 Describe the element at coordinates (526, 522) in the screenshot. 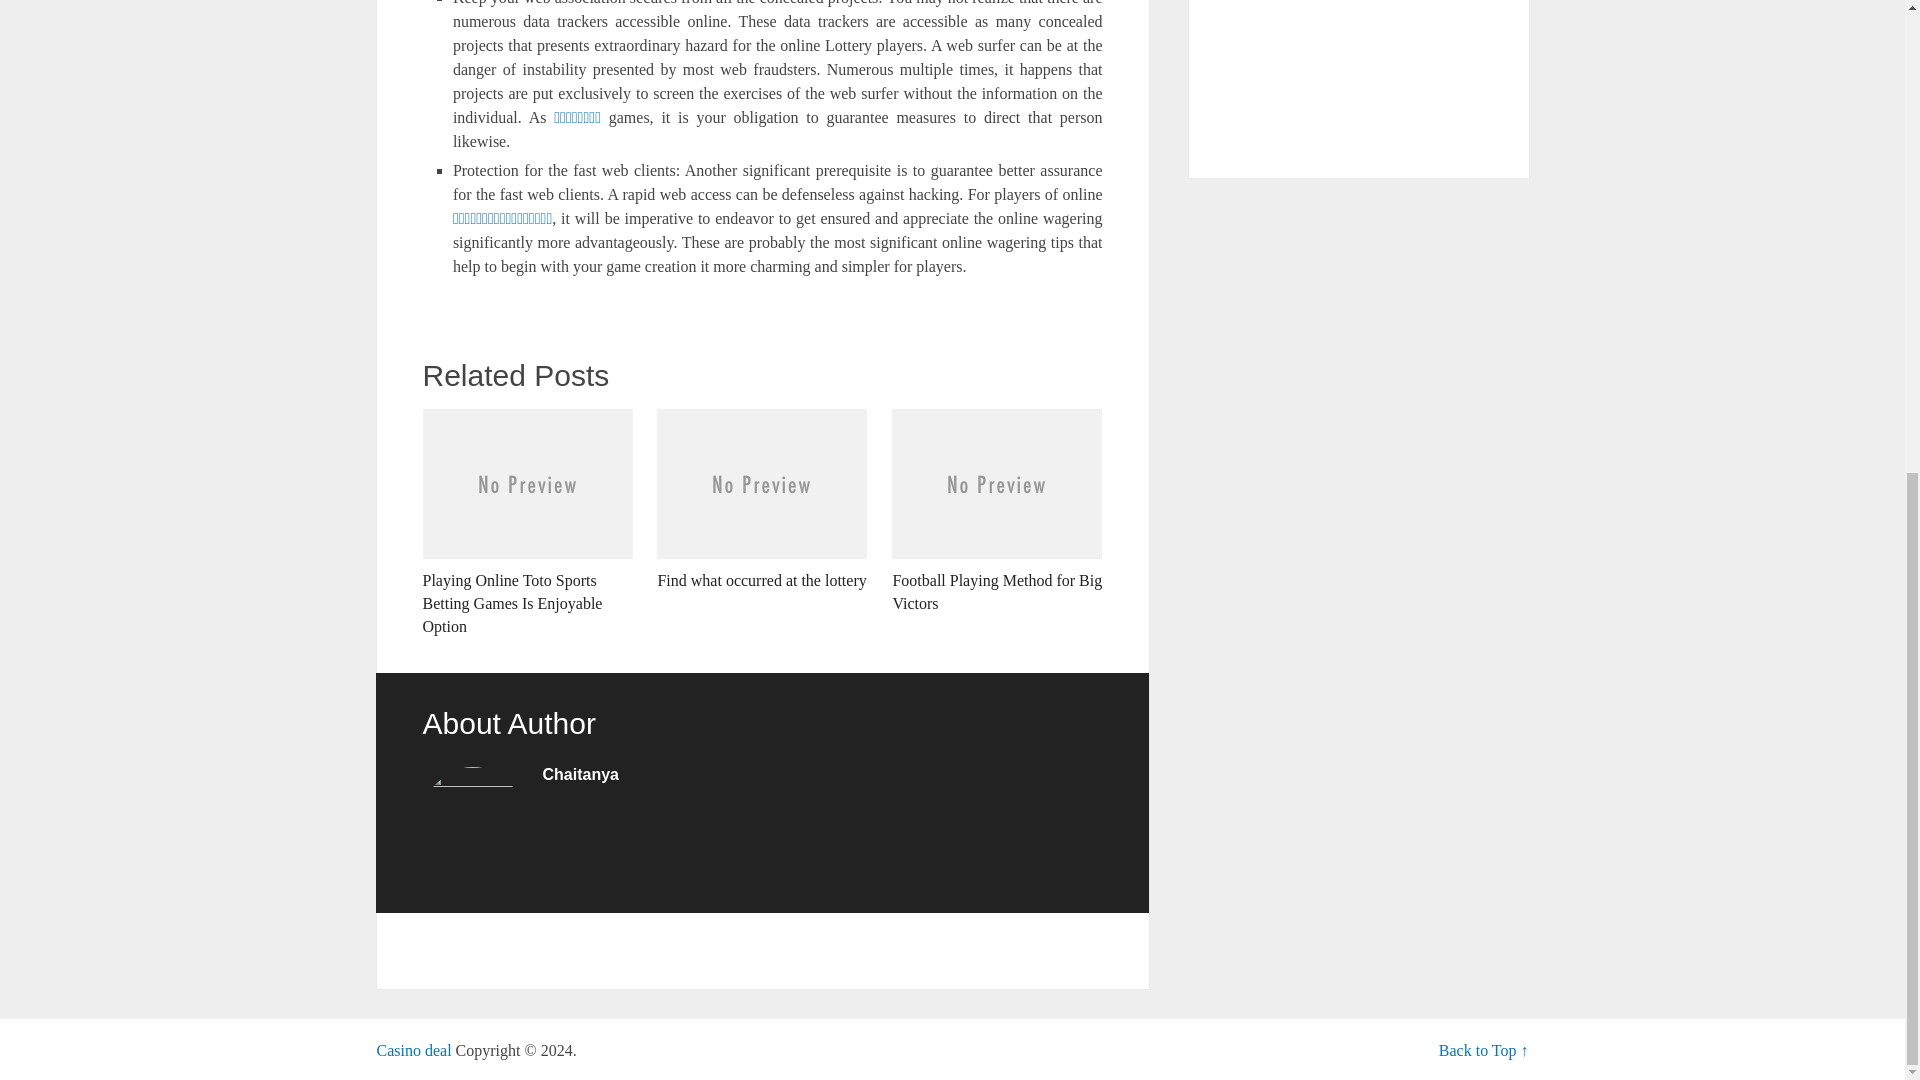

I see `Playing Online Toto Sports Betting Games Is Enjoyable Option` at that location.